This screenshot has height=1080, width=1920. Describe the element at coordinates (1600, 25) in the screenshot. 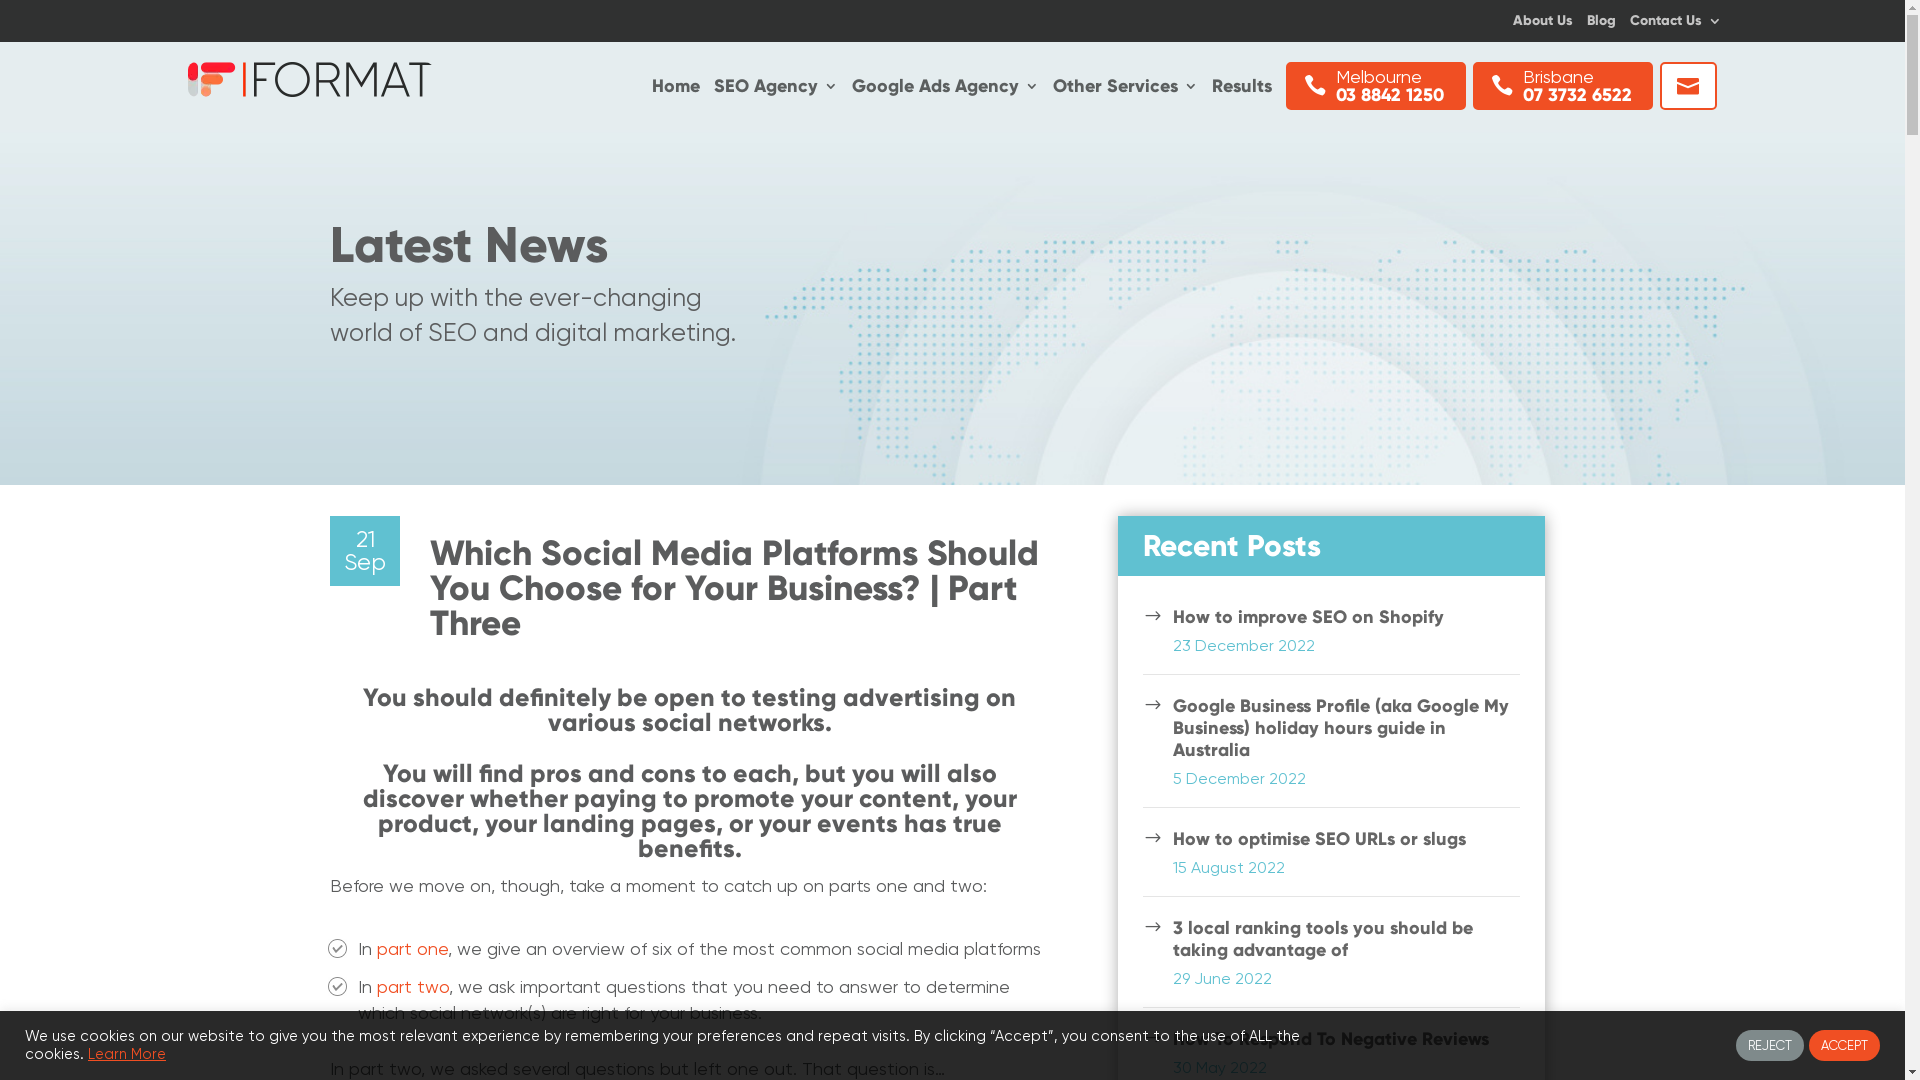

I see `Blog` at that location.